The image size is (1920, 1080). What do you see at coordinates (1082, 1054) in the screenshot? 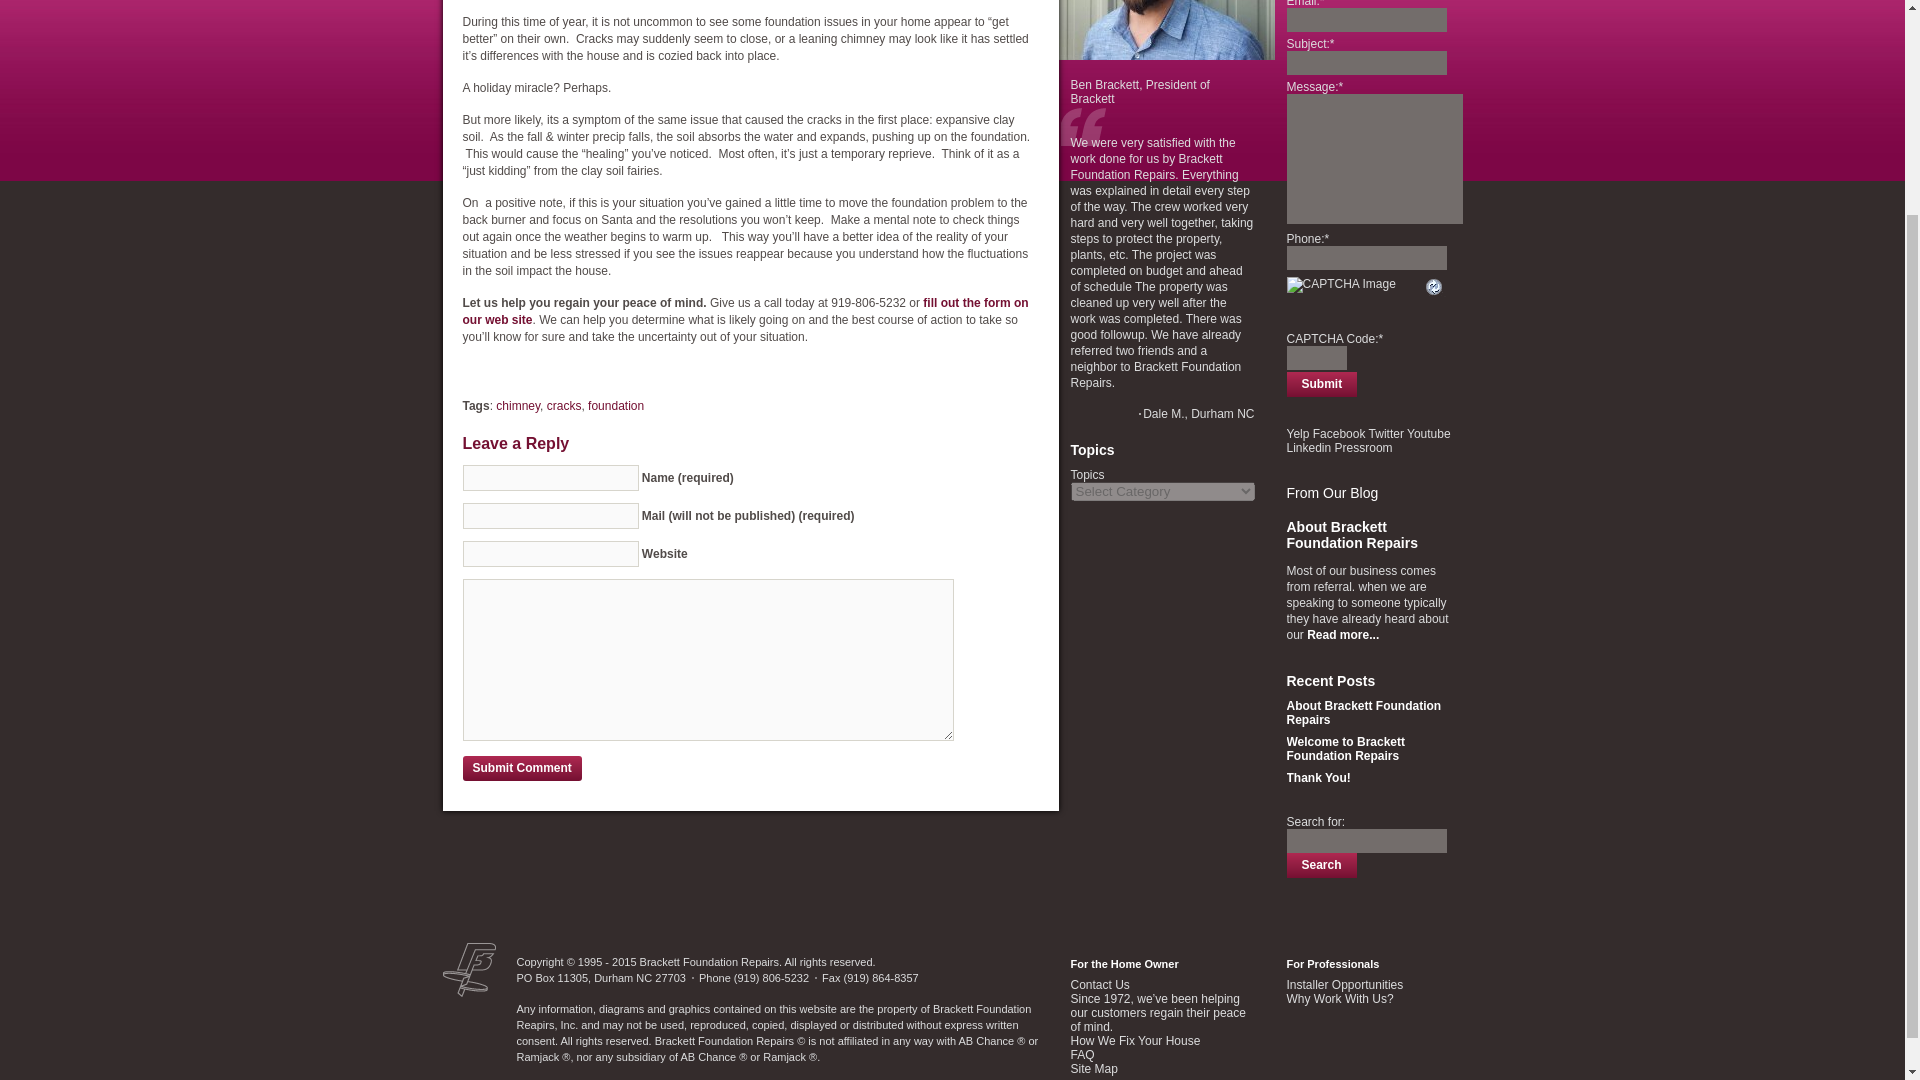
I see `FAQ` at bounding box center [1082, 1054].